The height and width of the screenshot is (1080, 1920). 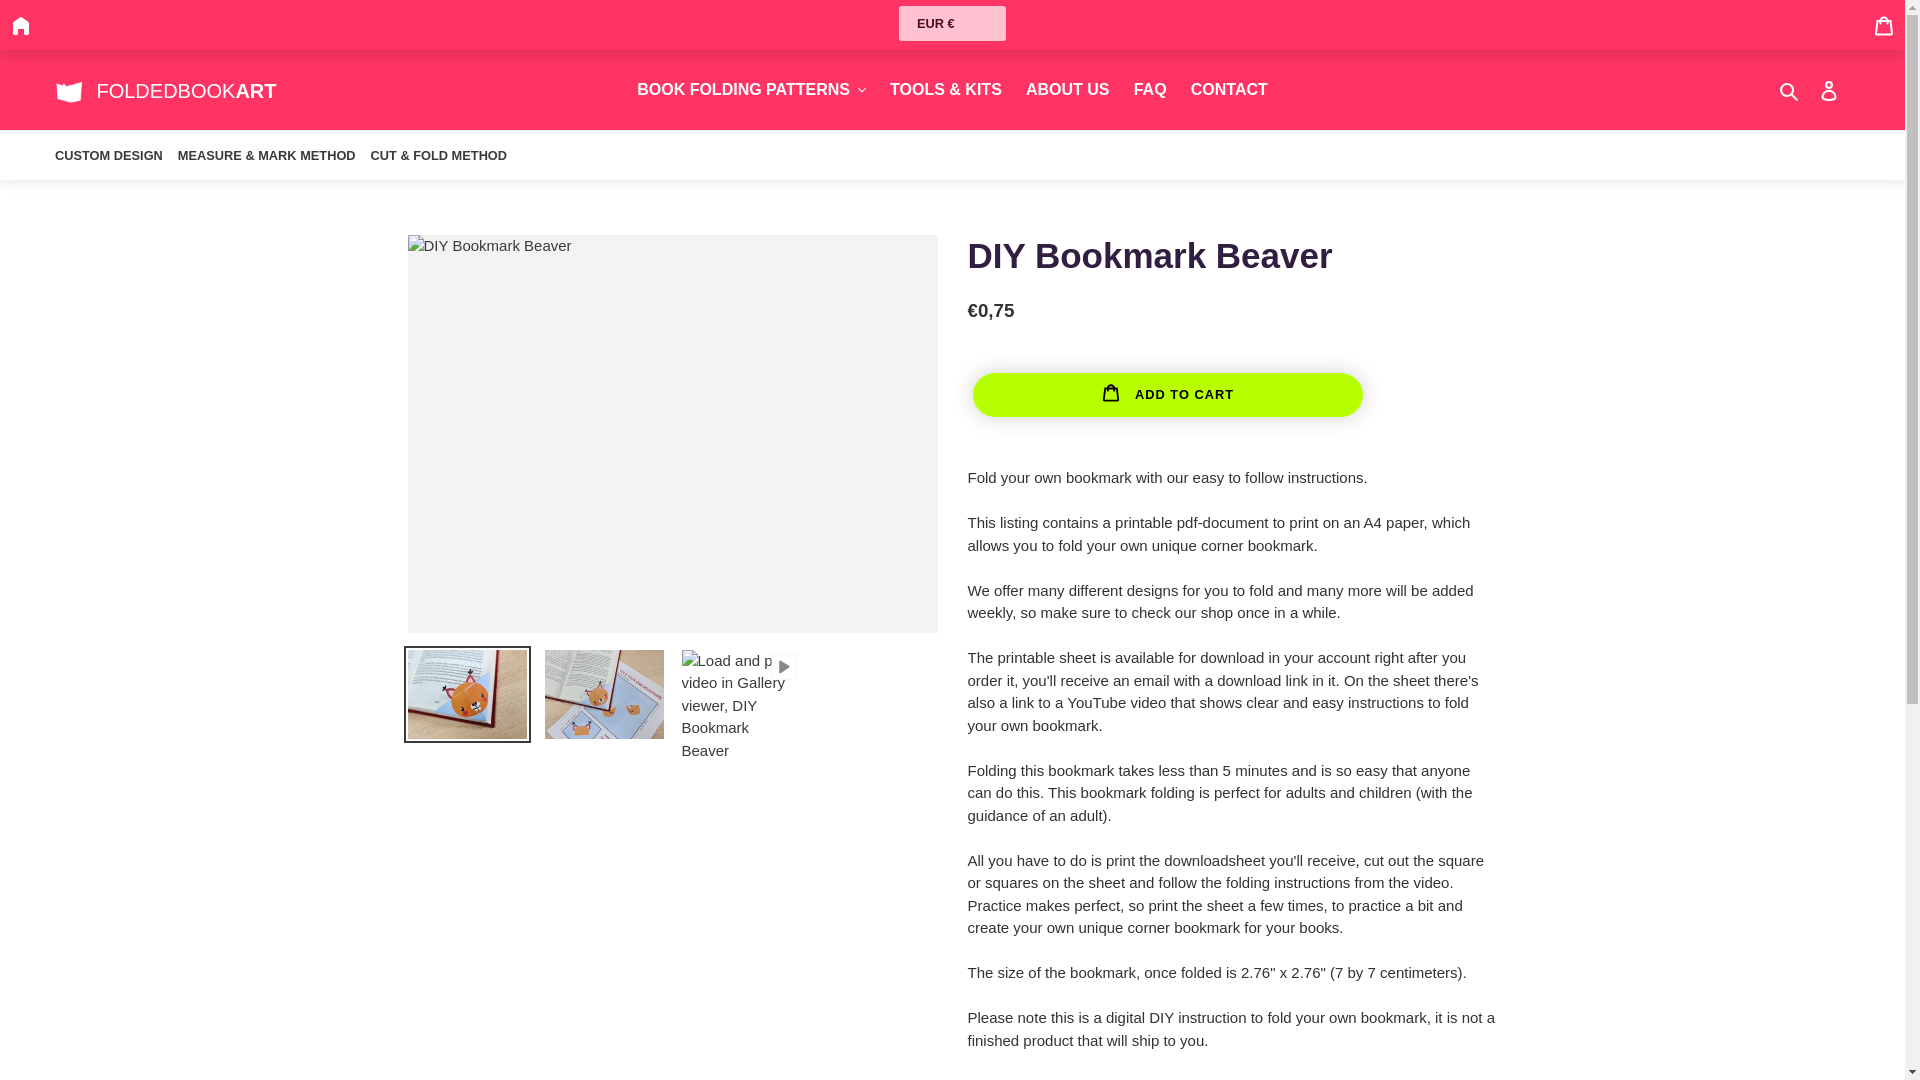 I want to click on BOOK FOLDING PATTERNS, so click(x=751, y=89).